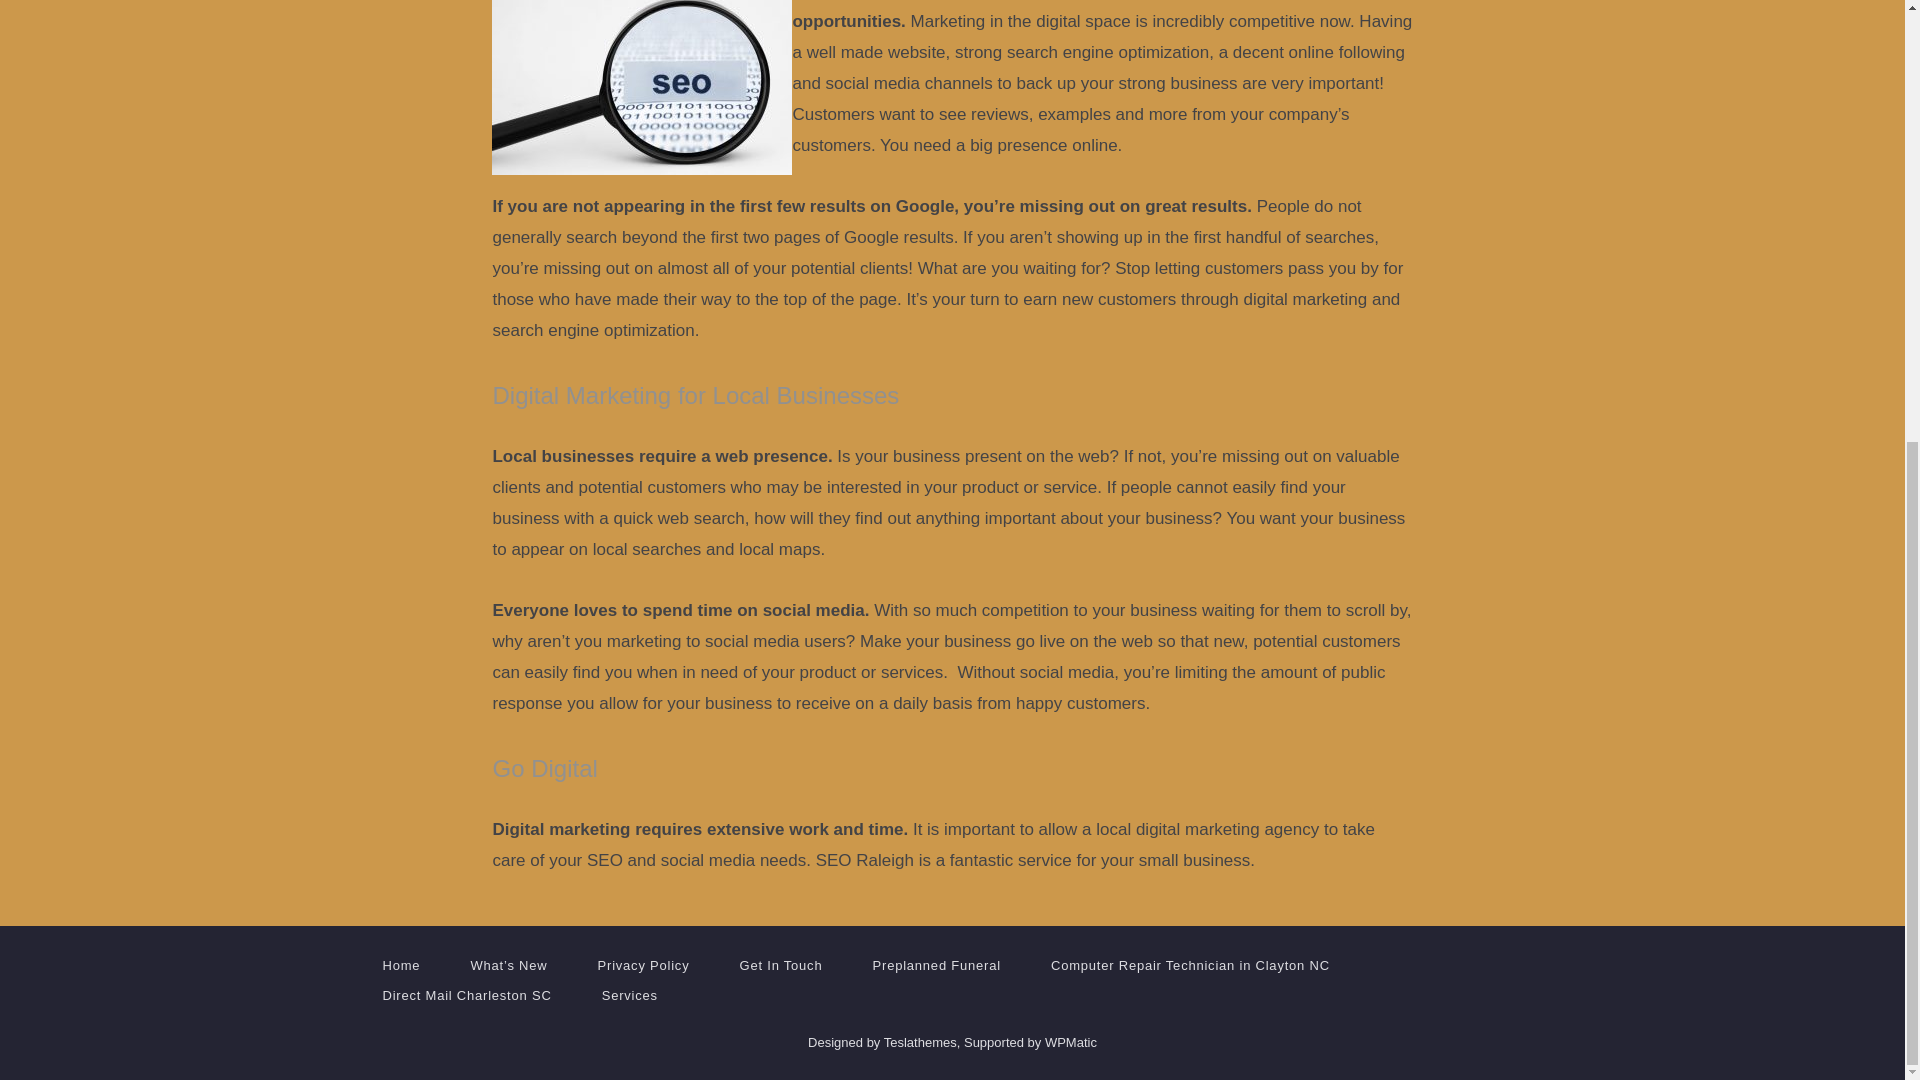 The height and width of the screenshot is (1080, 1920). Describe the element at coordinates (401, 965) in the screenshot. I see `Home` at that location.